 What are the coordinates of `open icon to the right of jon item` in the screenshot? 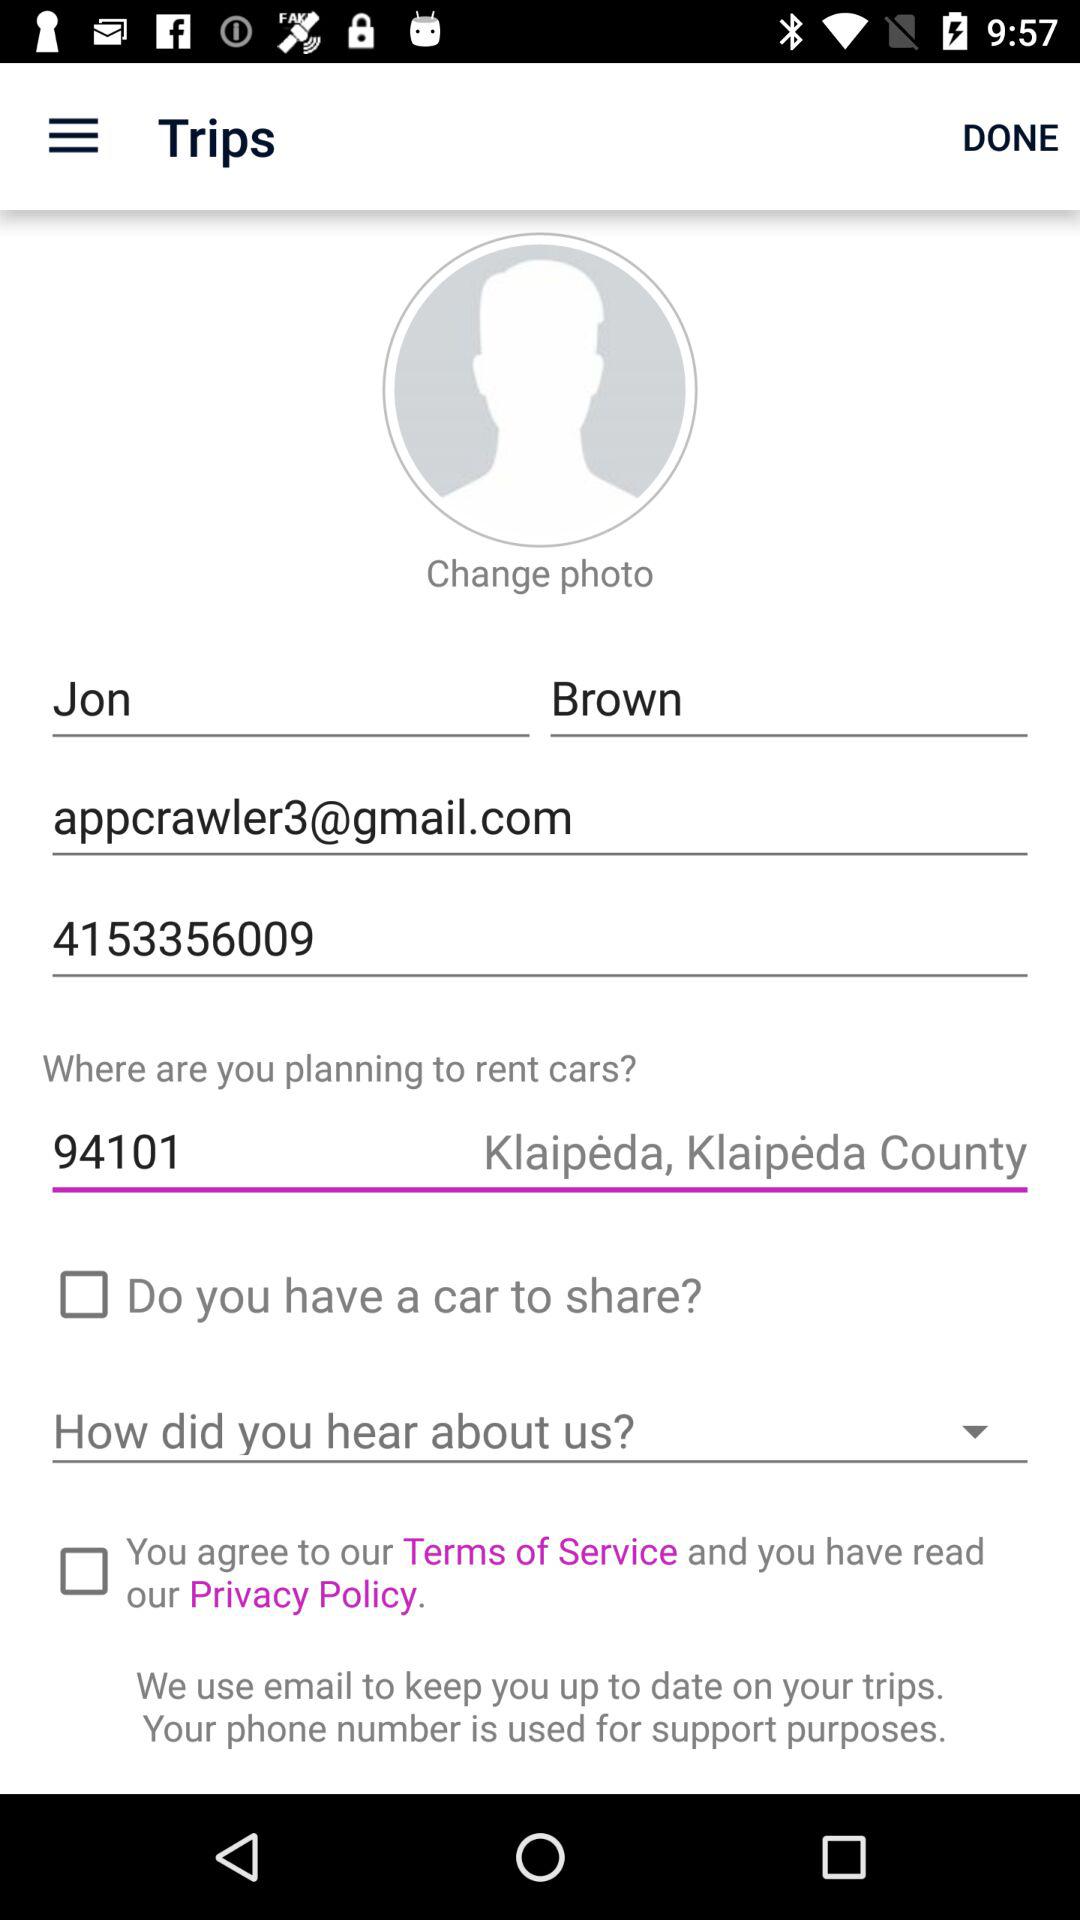 It's located at (789, 698).